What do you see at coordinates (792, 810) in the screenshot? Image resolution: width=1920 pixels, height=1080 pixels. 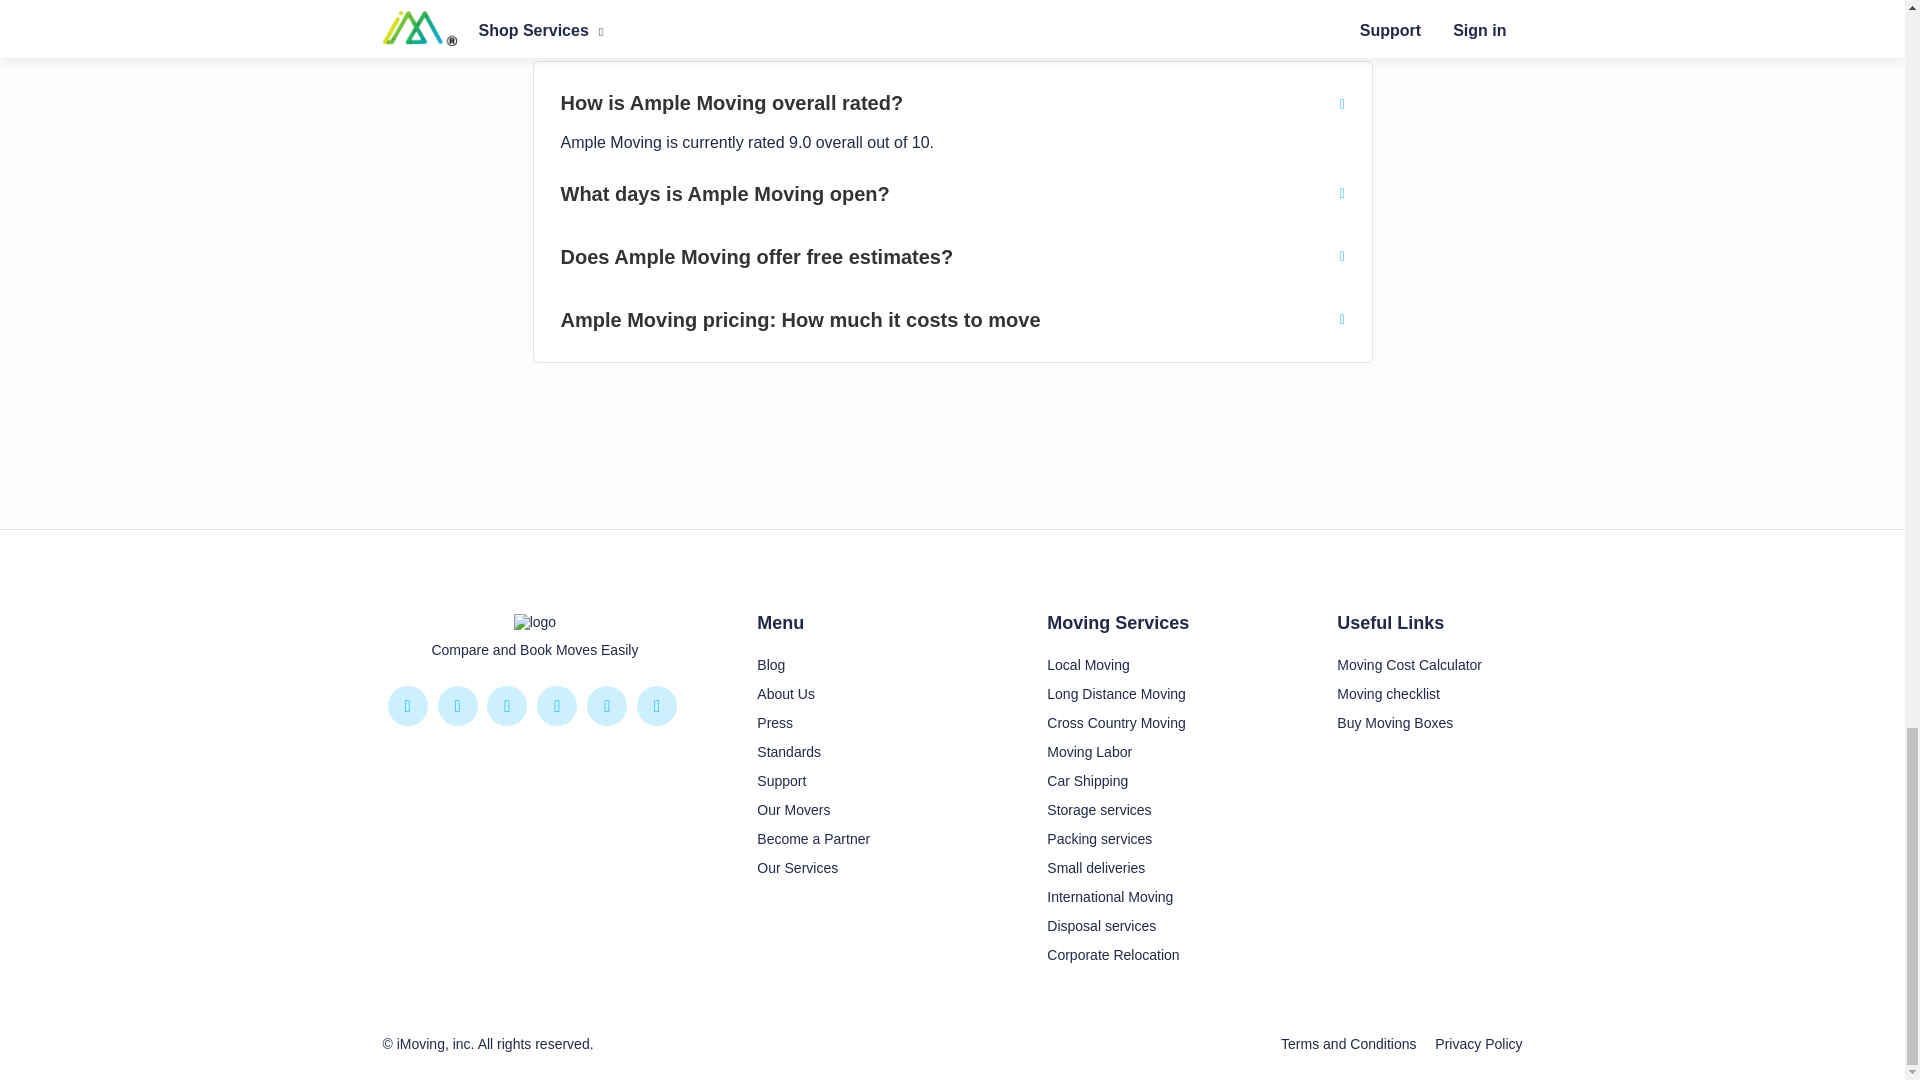 I see `Our Movers` at bounding box center [792, 810].